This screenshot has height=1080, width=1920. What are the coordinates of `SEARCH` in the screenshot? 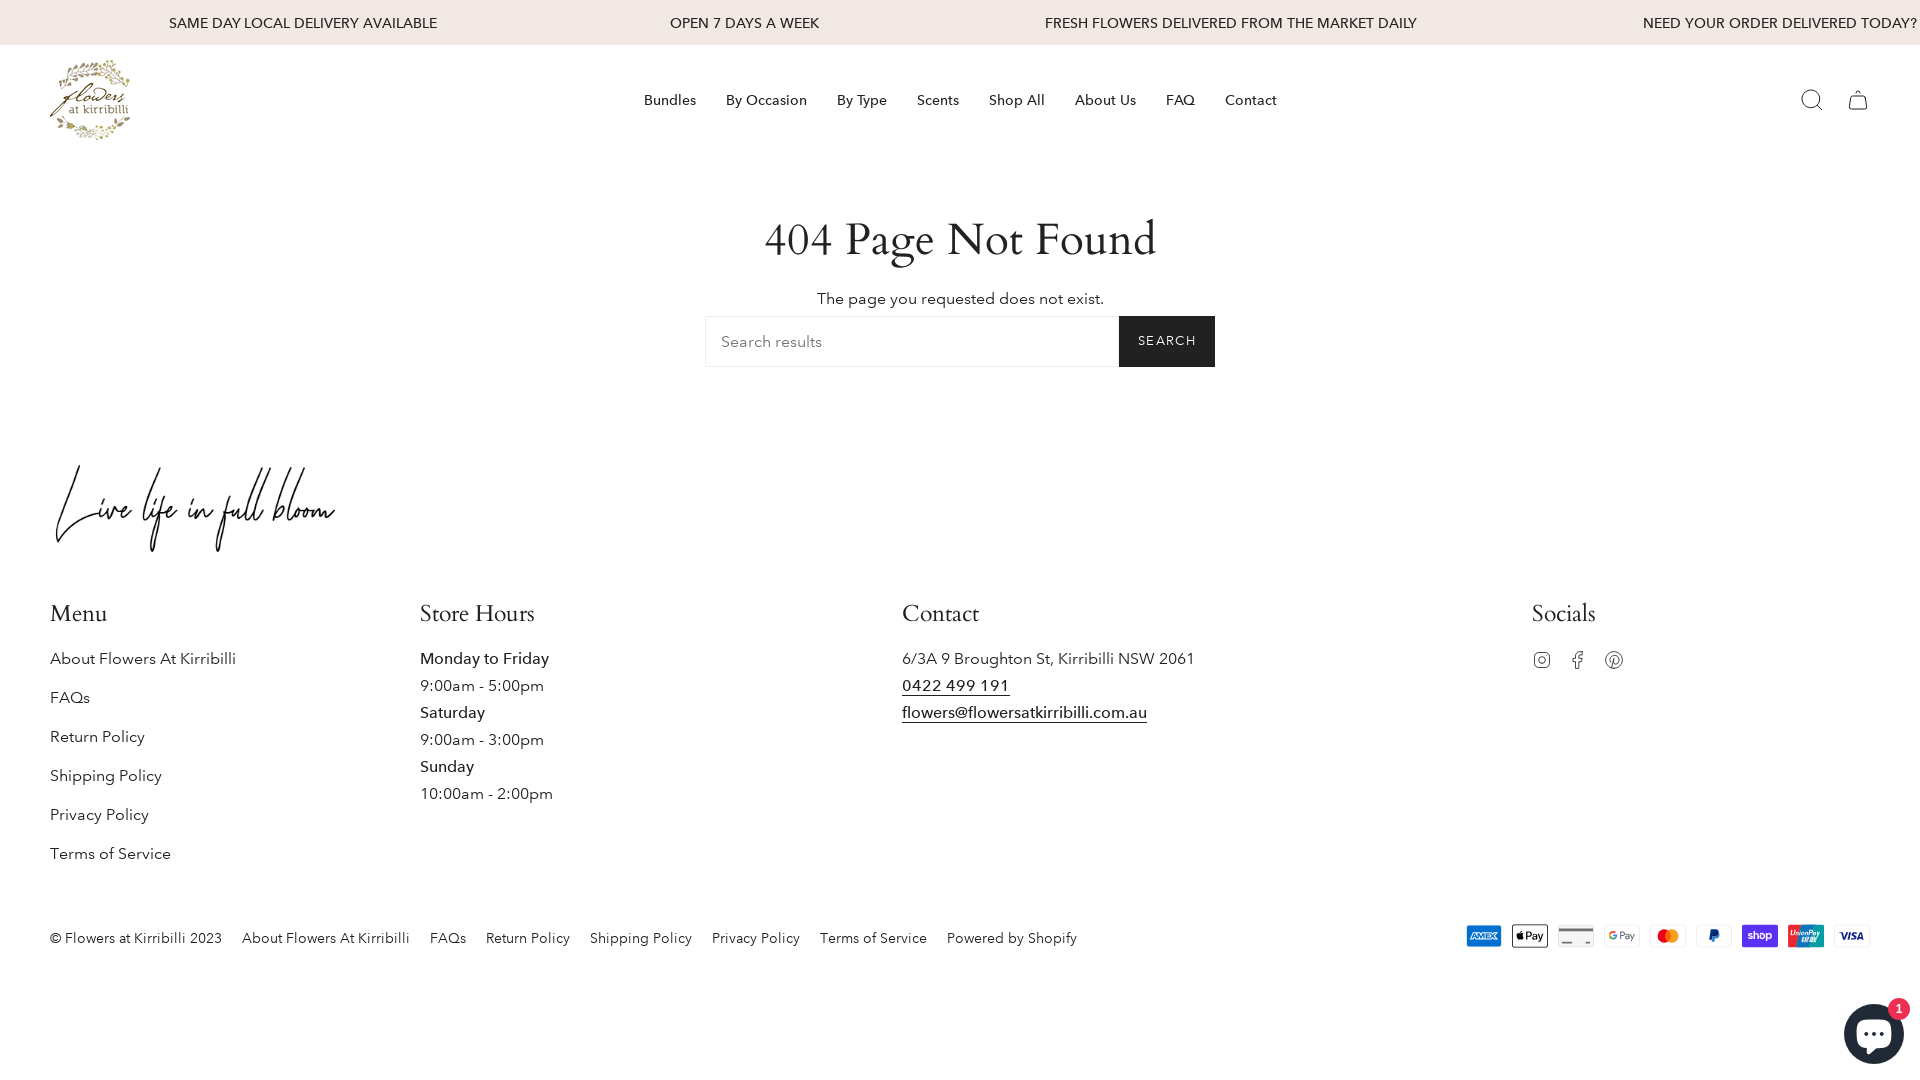 It's located at (1167, 342).